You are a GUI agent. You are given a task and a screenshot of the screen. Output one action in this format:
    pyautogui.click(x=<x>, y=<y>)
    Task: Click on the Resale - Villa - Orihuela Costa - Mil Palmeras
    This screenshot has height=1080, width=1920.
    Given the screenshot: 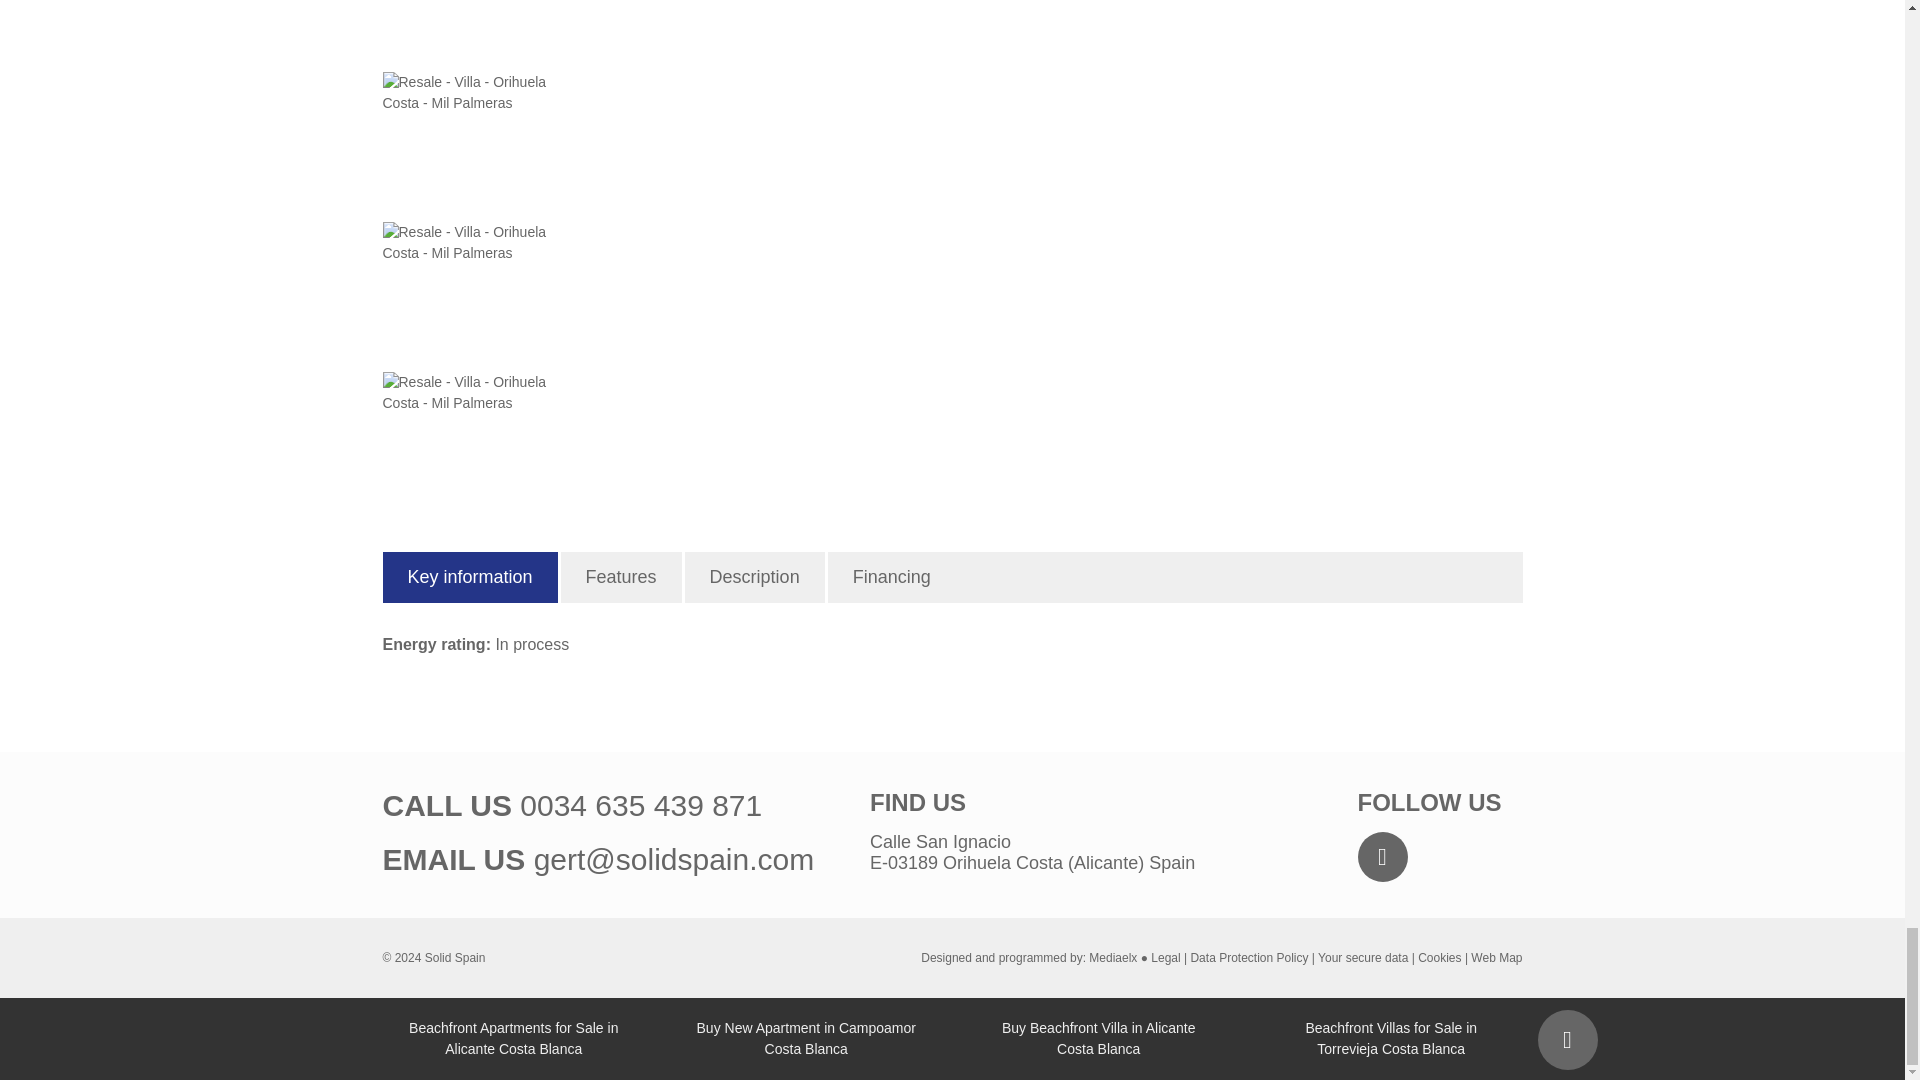 What is the action you would take?
    pyautogui.click(x=482, y=296)
    